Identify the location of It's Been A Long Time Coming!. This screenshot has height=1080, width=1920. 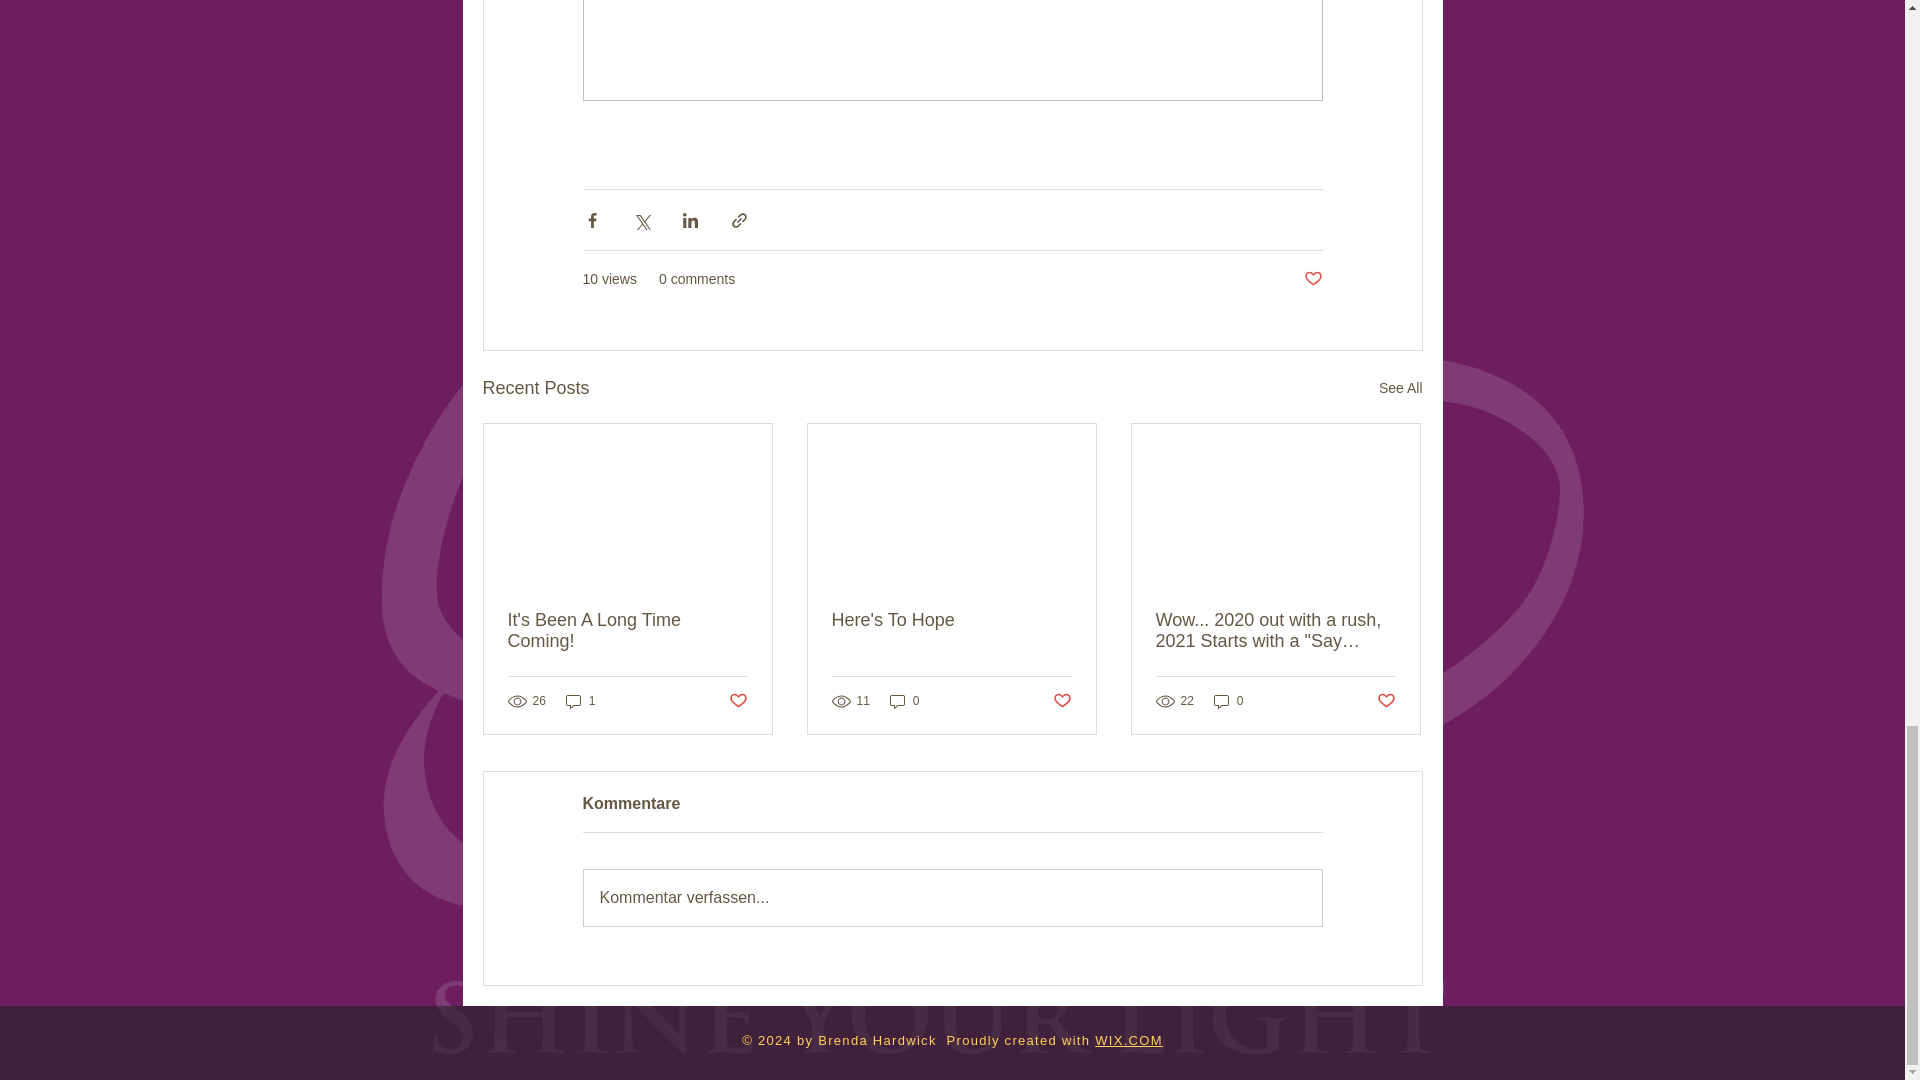
(628, 631).